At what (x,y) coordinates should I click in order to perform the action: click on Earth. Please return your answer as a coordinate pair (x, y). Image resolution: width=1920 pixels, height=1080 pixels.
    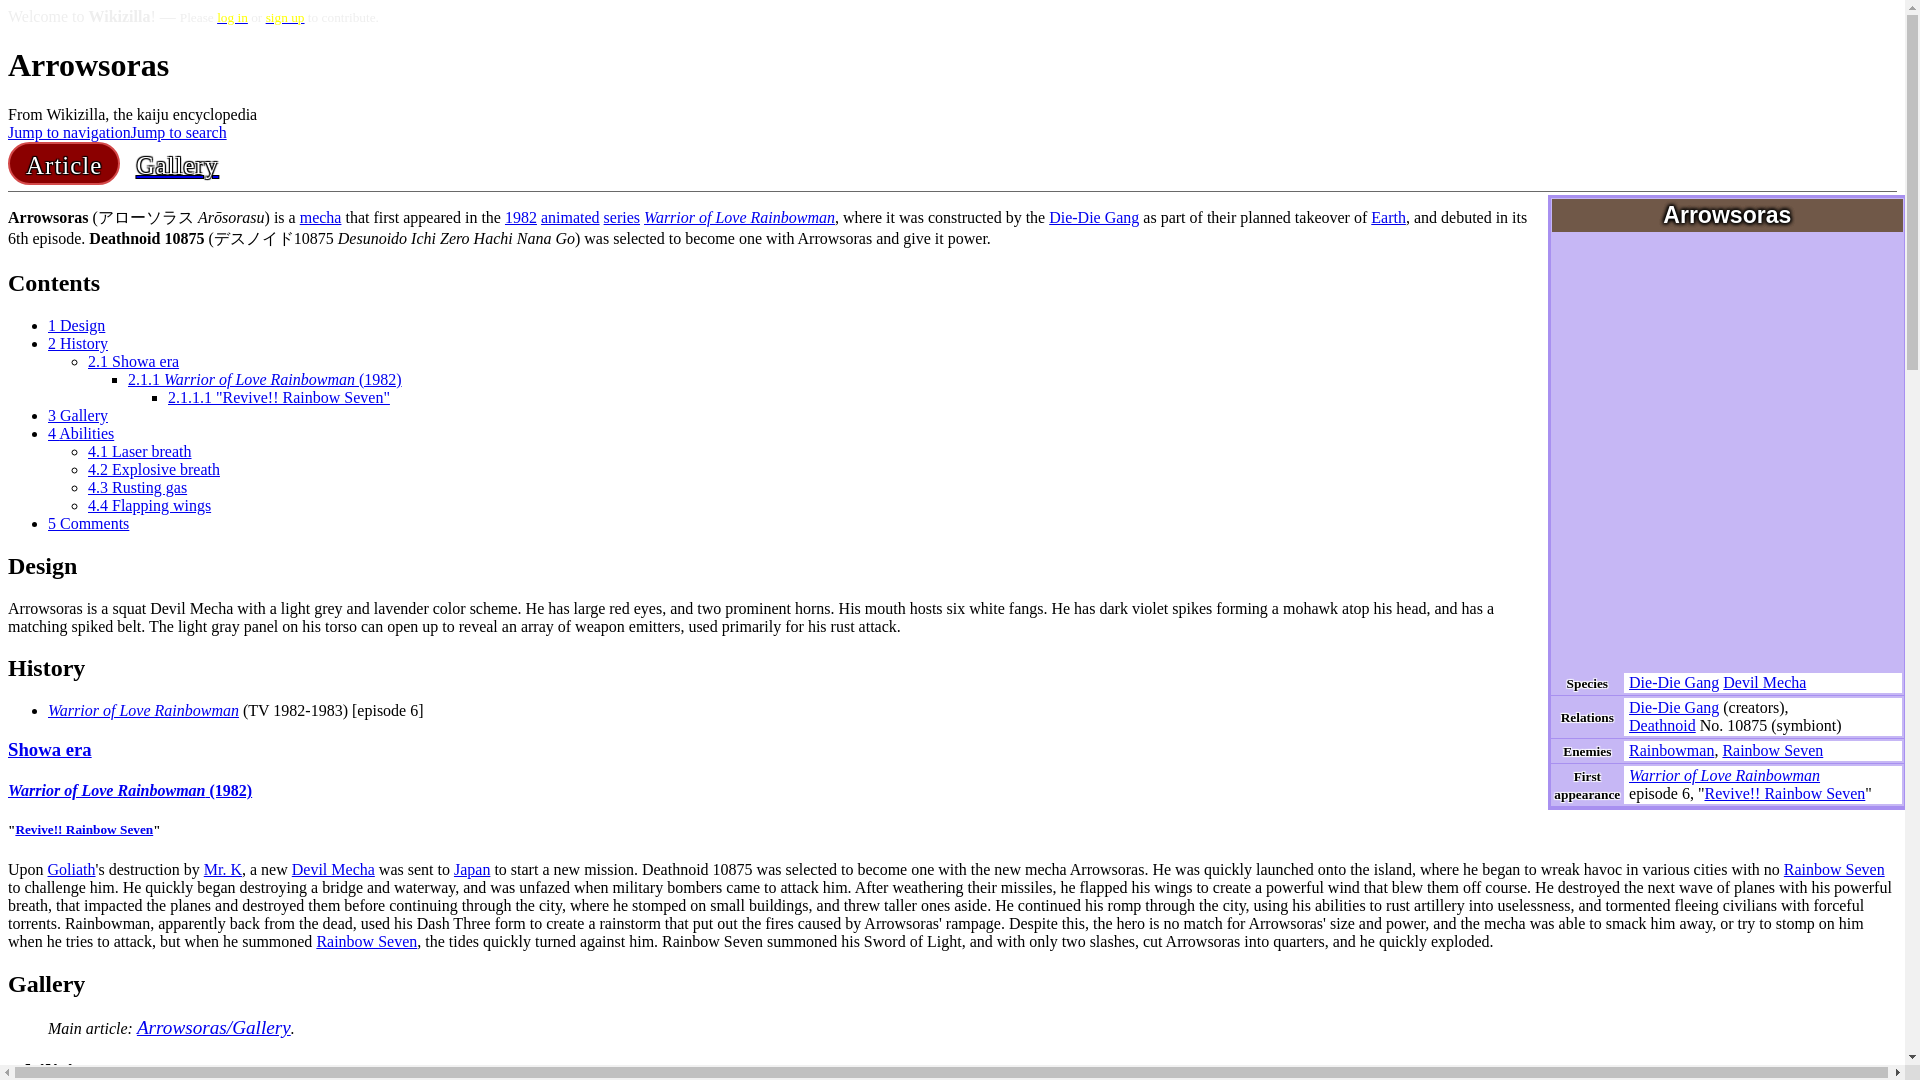
    Looking at the image, I should click on (1388, 217).